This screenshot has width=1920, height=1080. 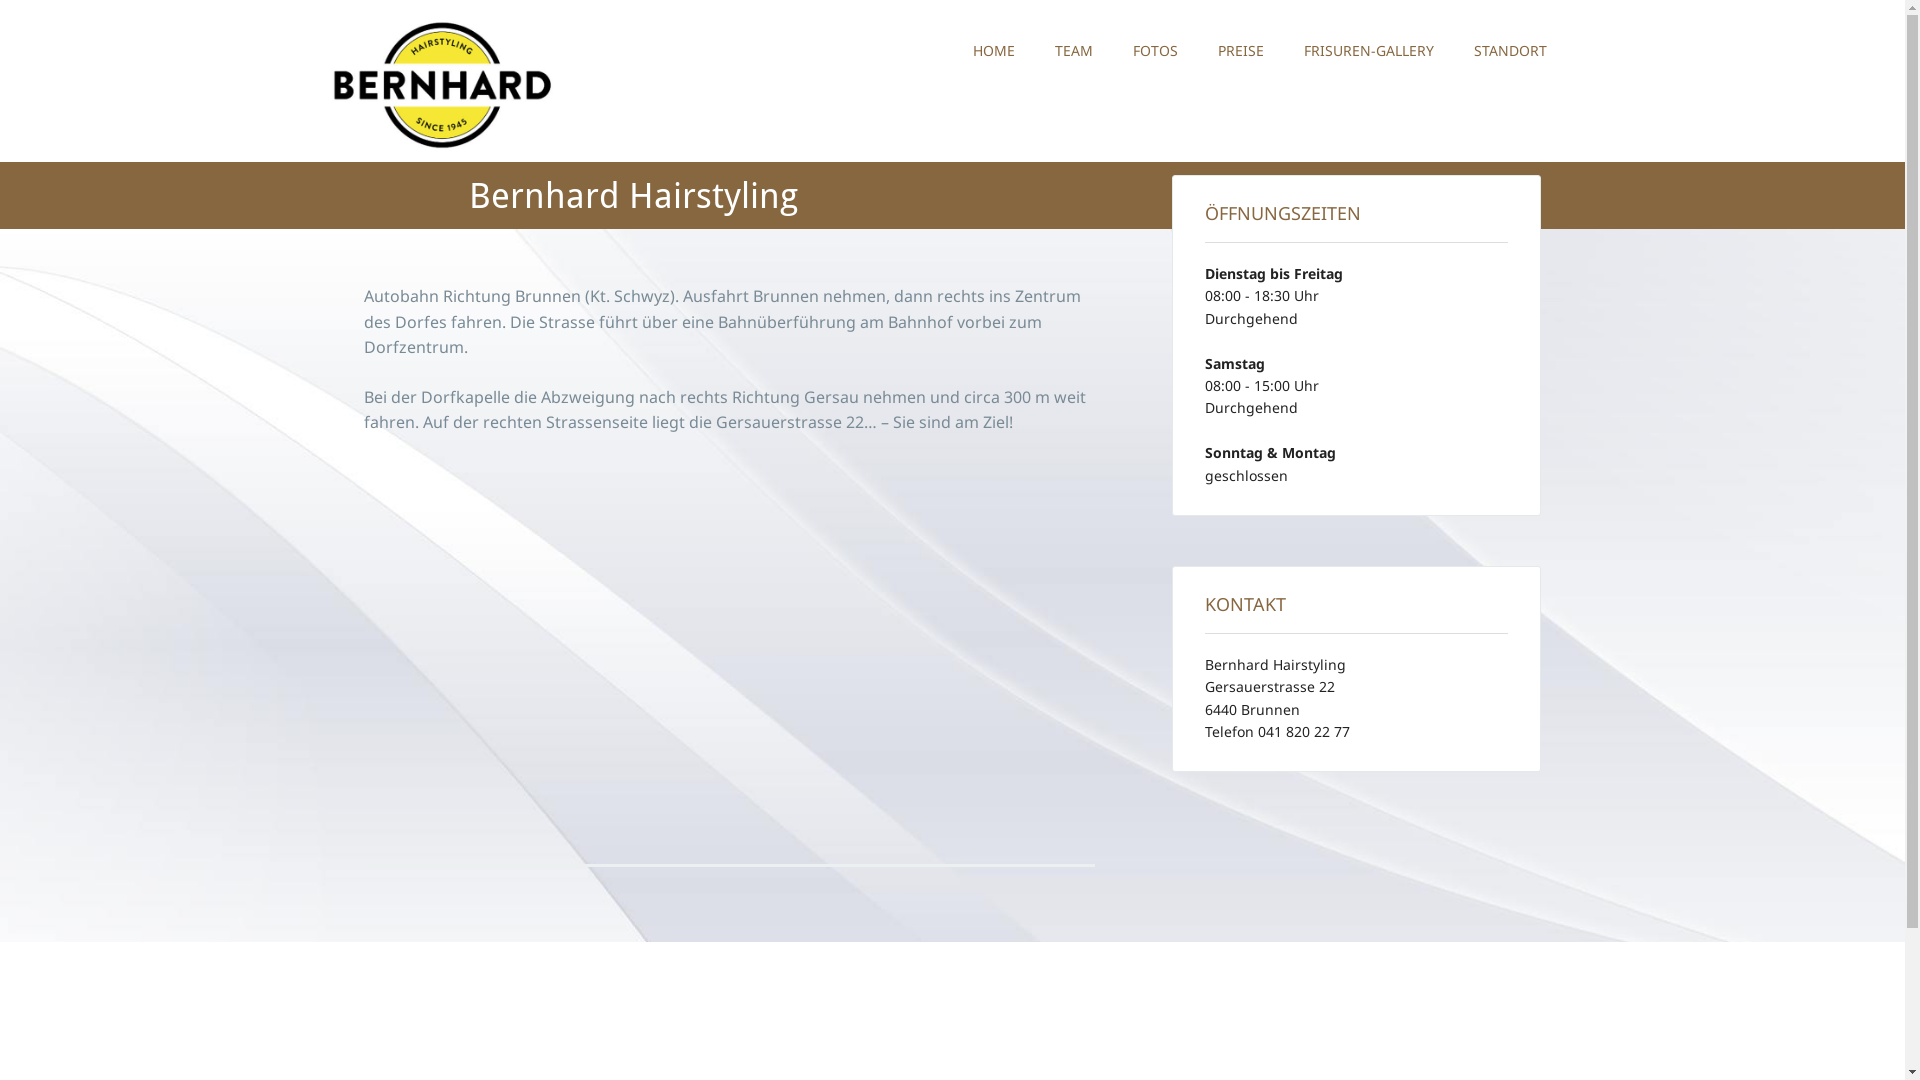 I want to click on TEAM, so click(x=1073, y=51).